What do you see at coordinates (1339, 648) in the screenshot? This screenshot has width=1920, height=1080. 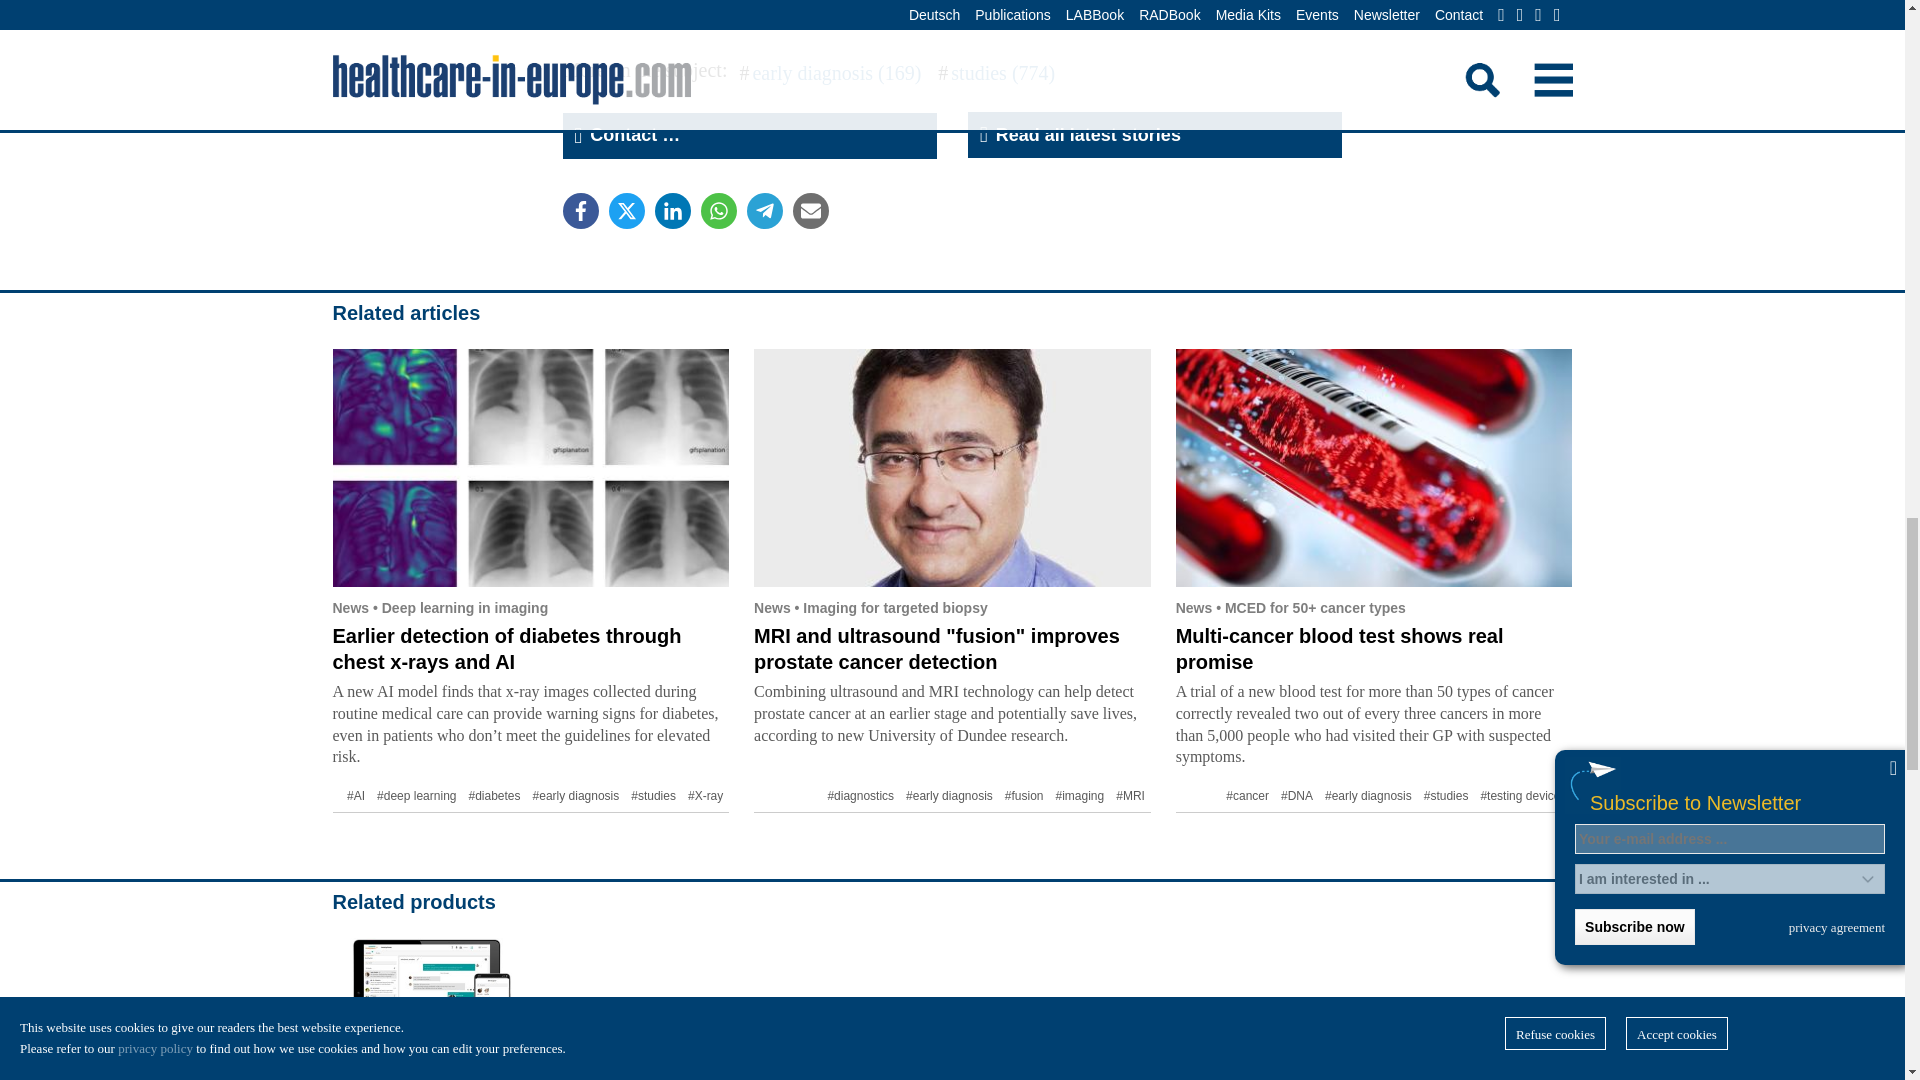 I see `Multi-cancer blood test shows real promise` at bounding box center [1339, 648].